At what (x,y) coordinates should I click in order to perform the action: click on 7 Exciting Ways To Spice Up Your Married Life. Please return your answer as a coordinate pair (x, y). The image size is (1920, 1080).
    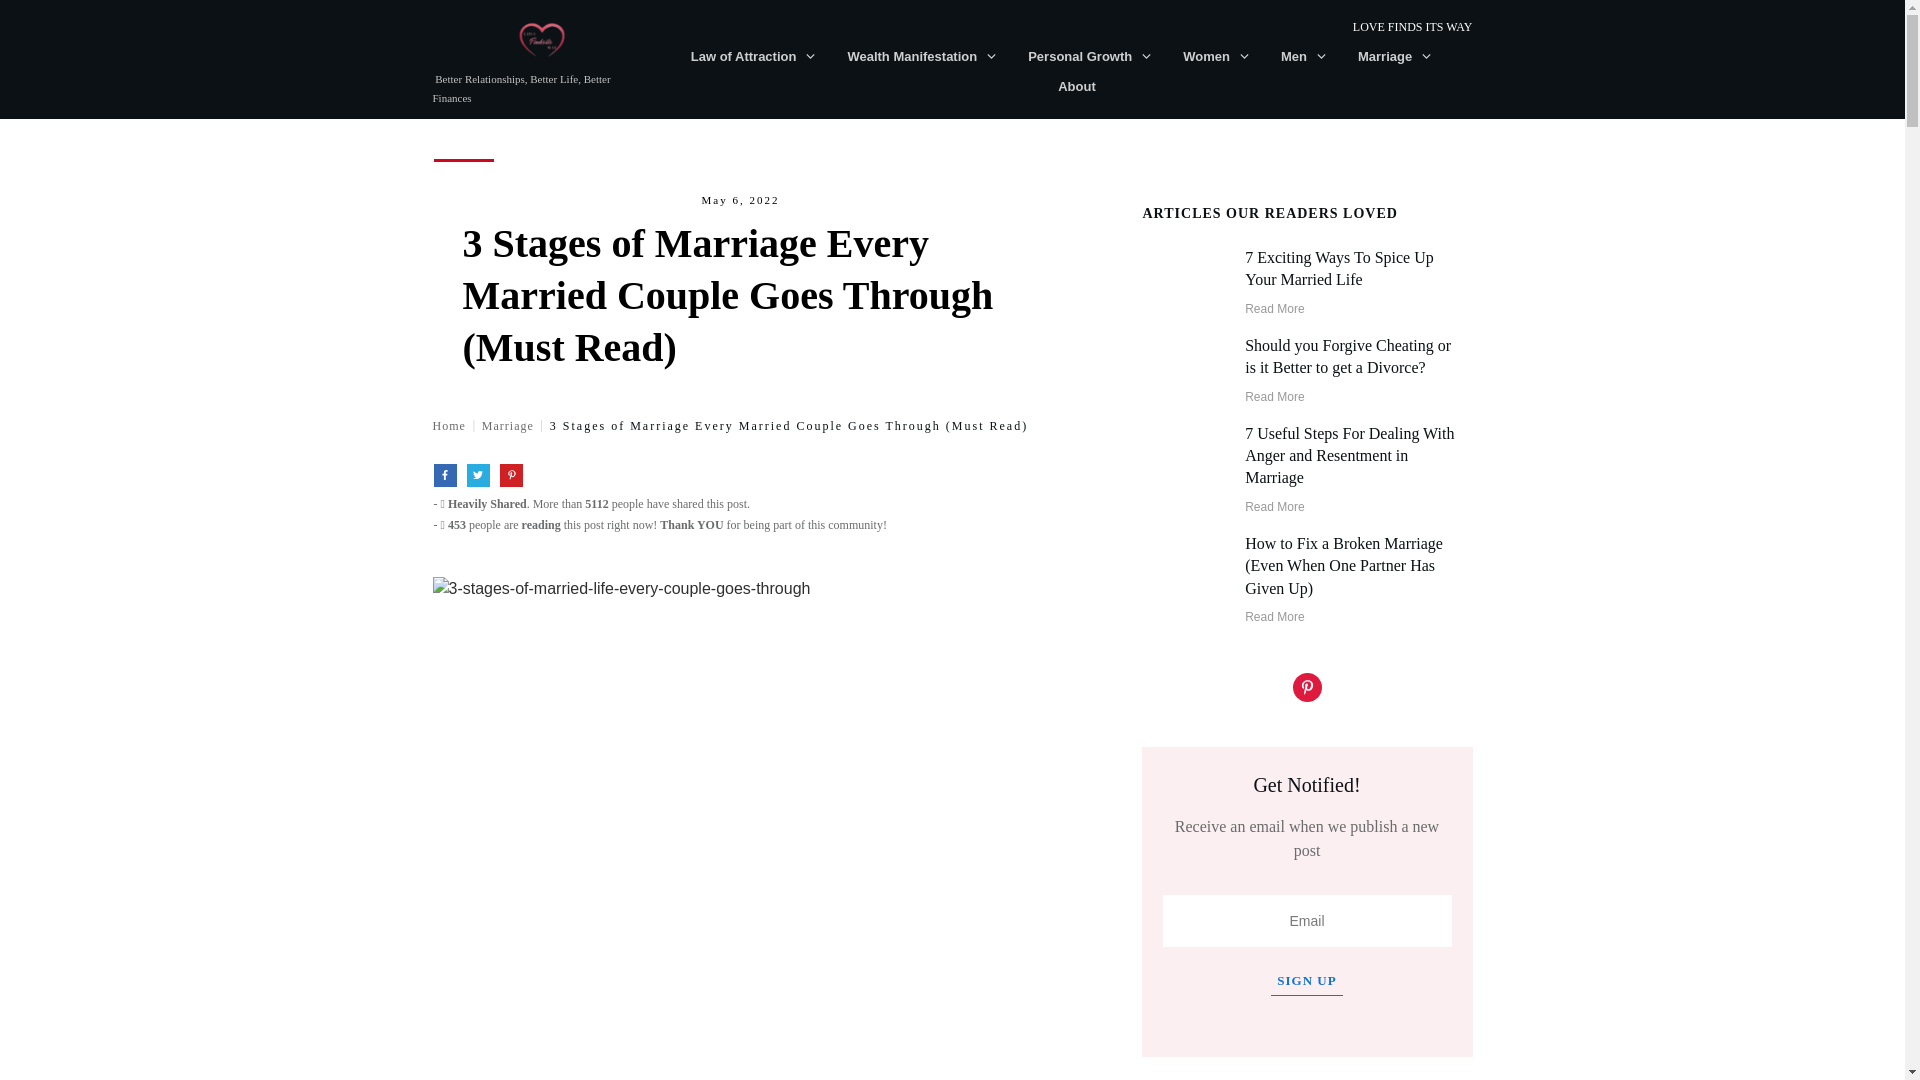
    Looking at the image, I should click on (1339, 268).